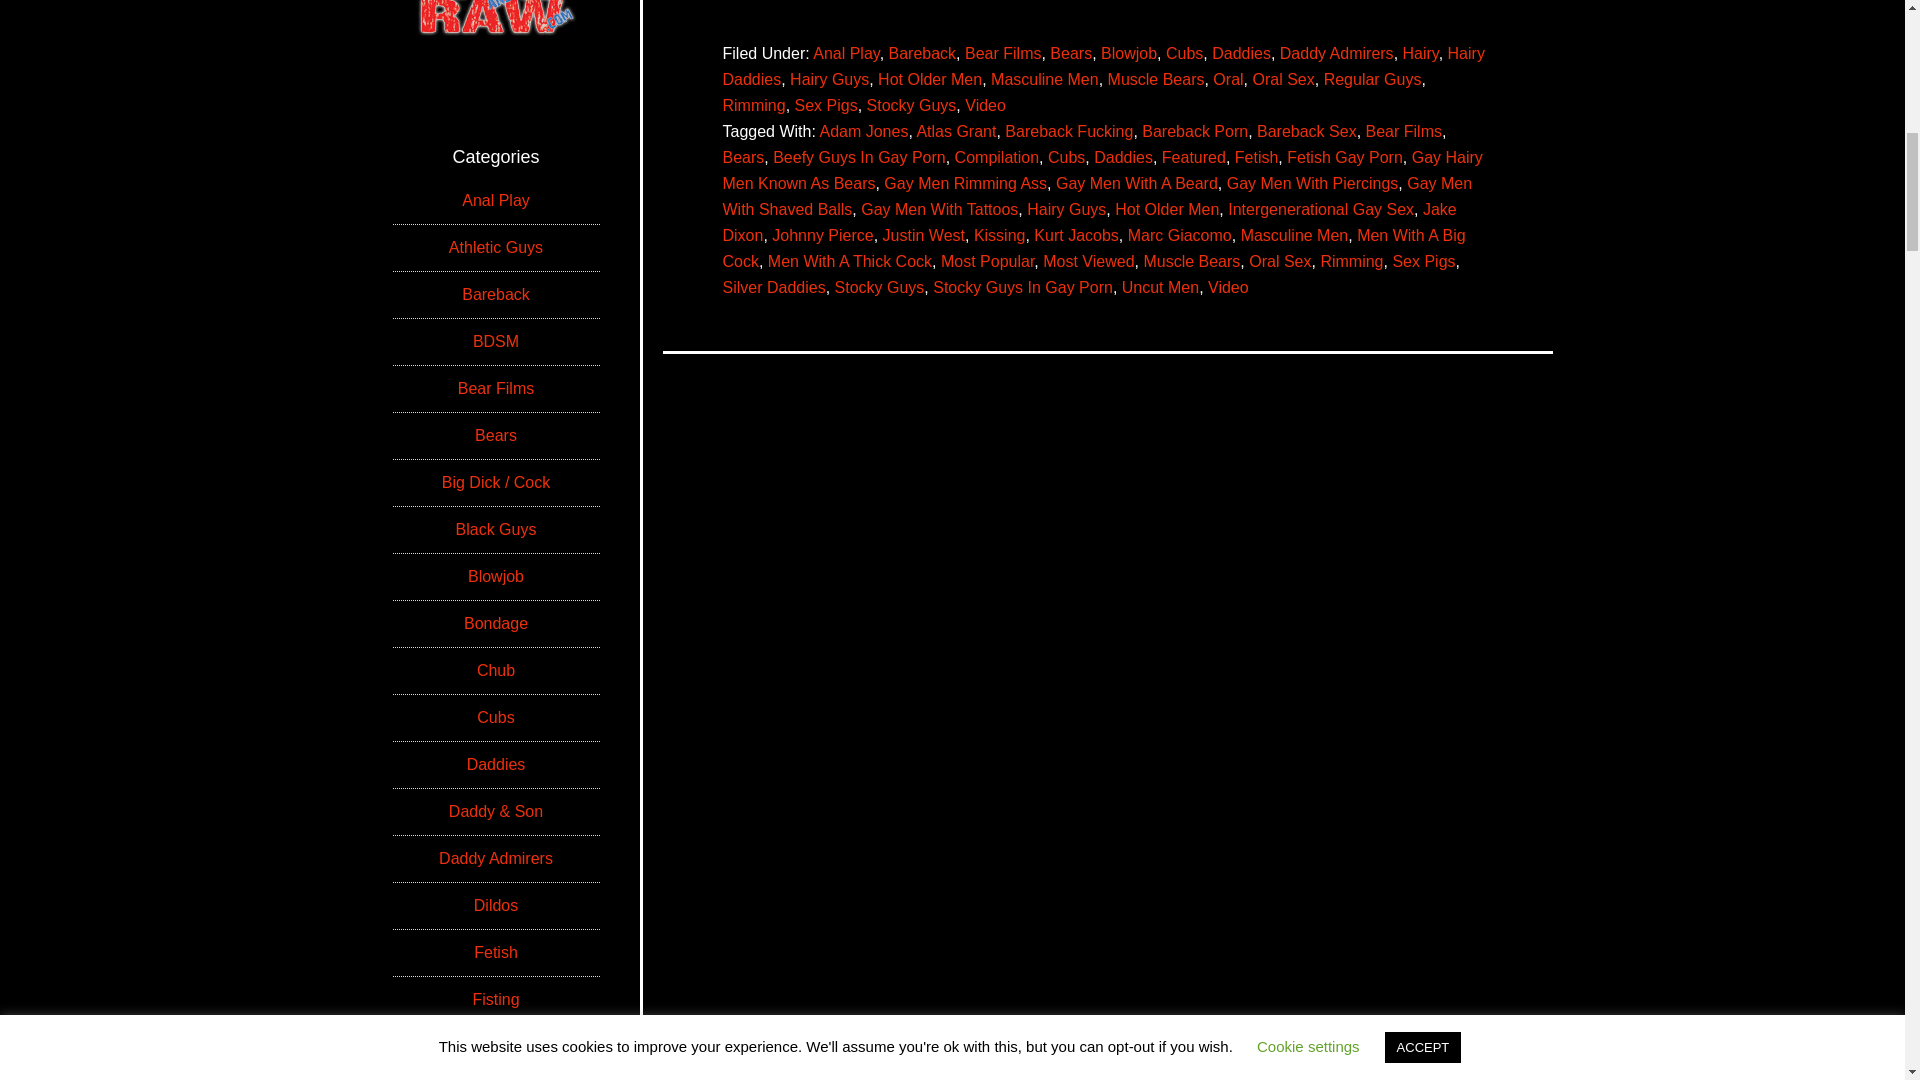  Describe the element at coordinates (1420, 53) in the screenshot. I see `Hairy` at that location.